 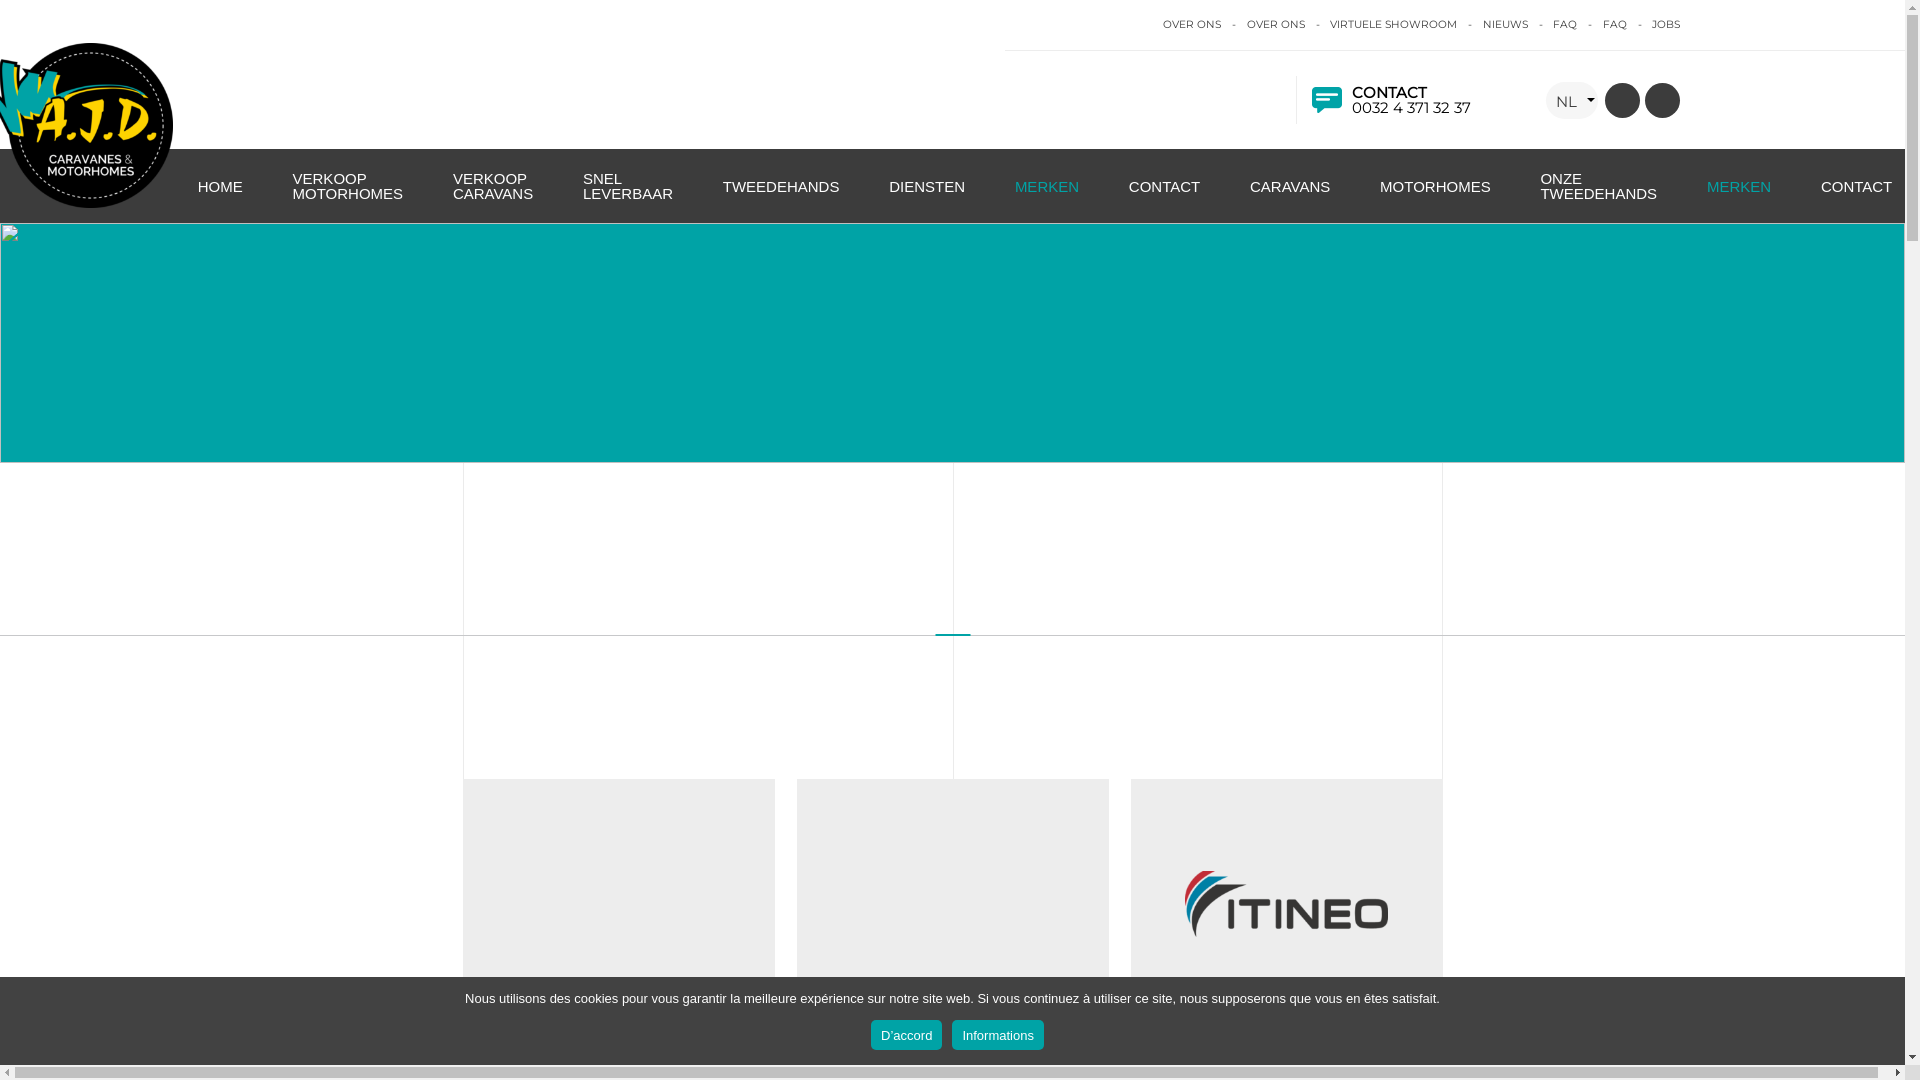 I want to click on VIRTUELE SHOWROOM, so click(x=1394, y=24).